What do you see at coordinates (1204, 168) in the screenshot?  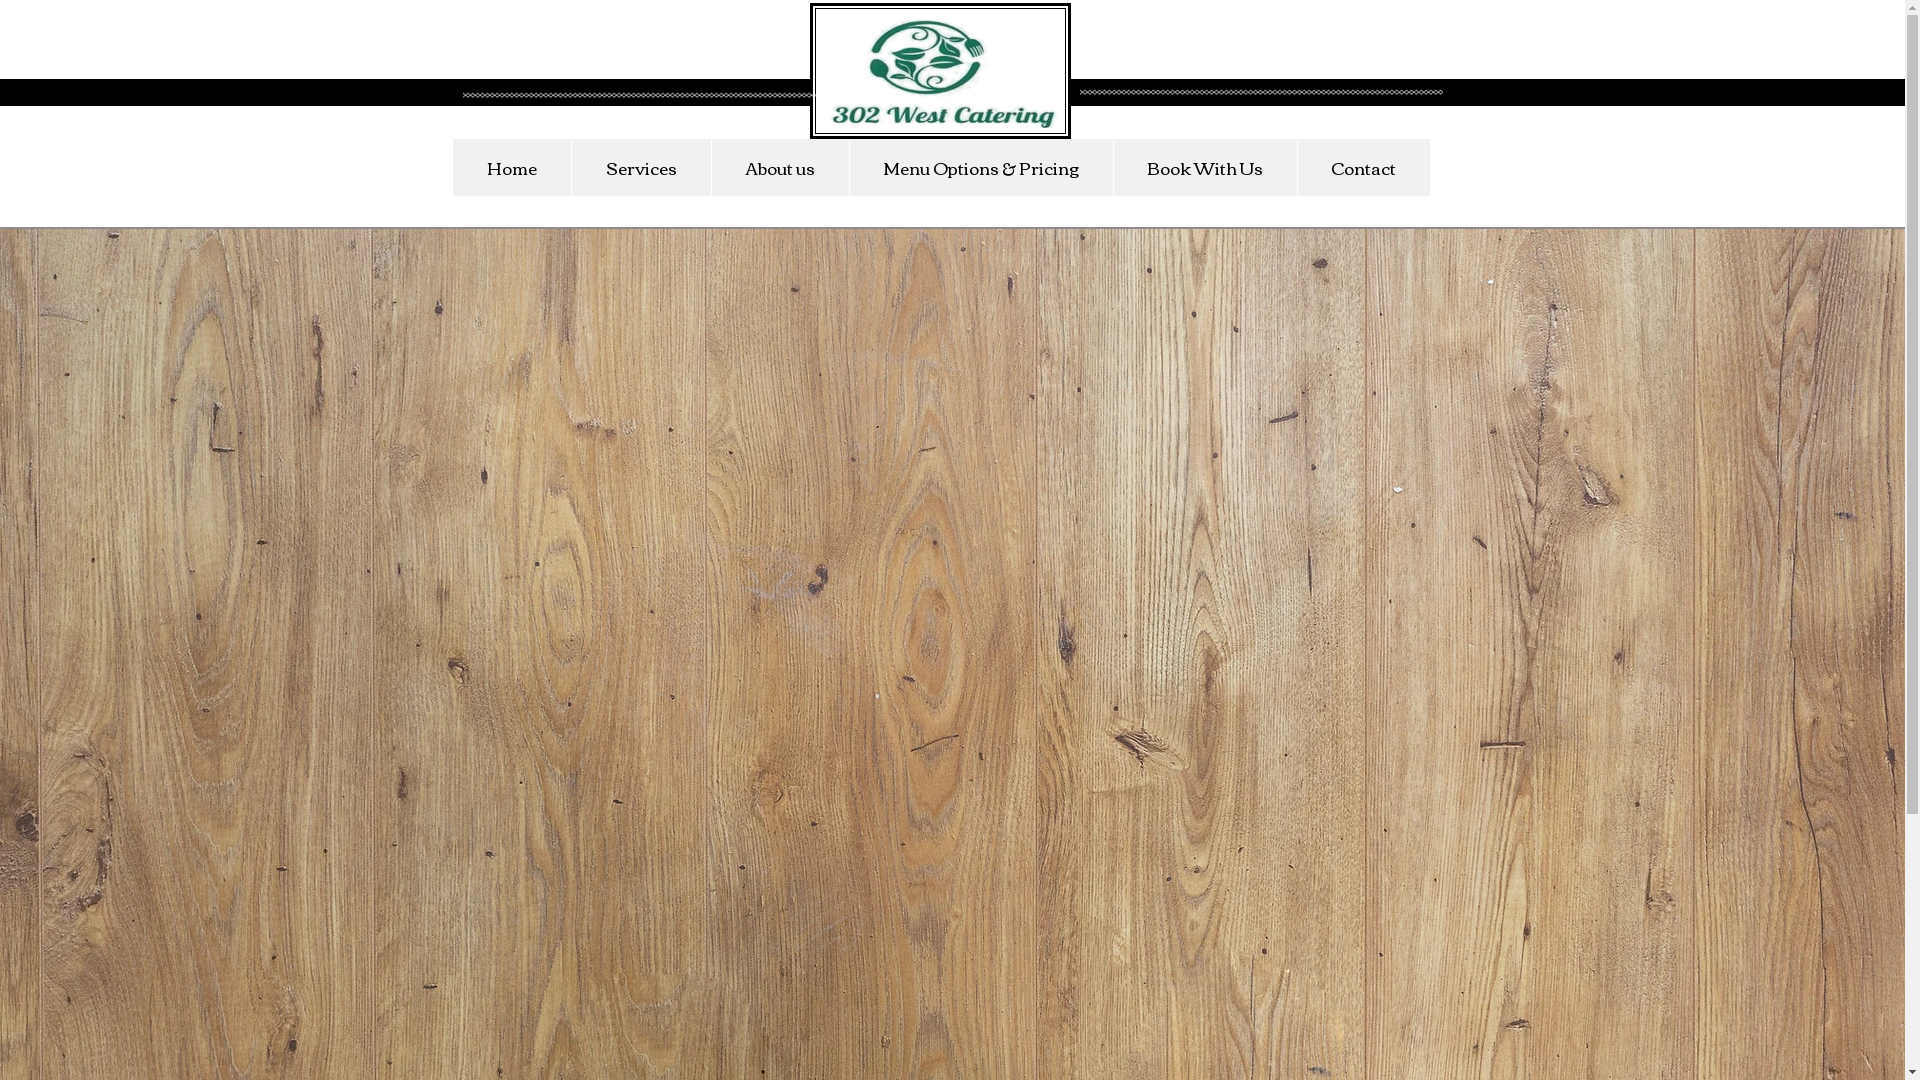 I see `Book With Us` at bounding box center [1204, 168].